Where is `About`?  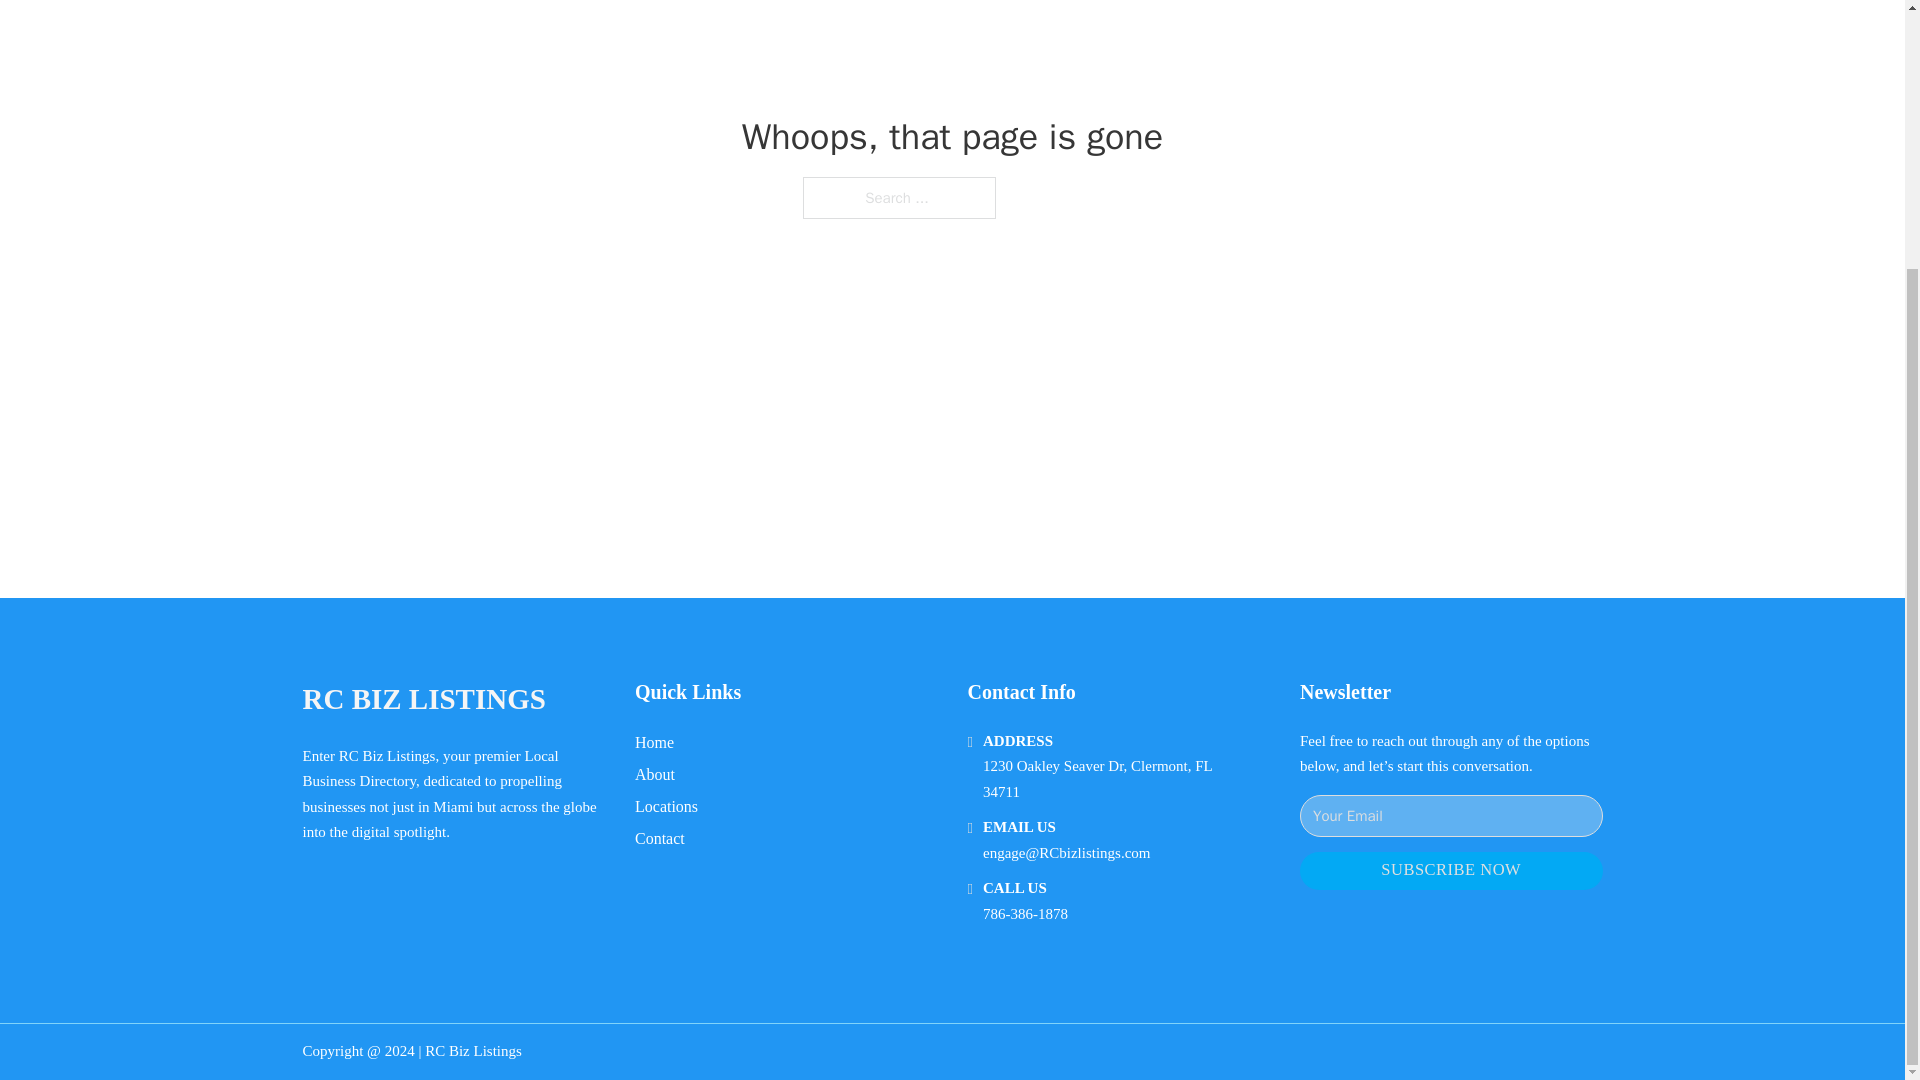
About is located at coordinates (655, 774).